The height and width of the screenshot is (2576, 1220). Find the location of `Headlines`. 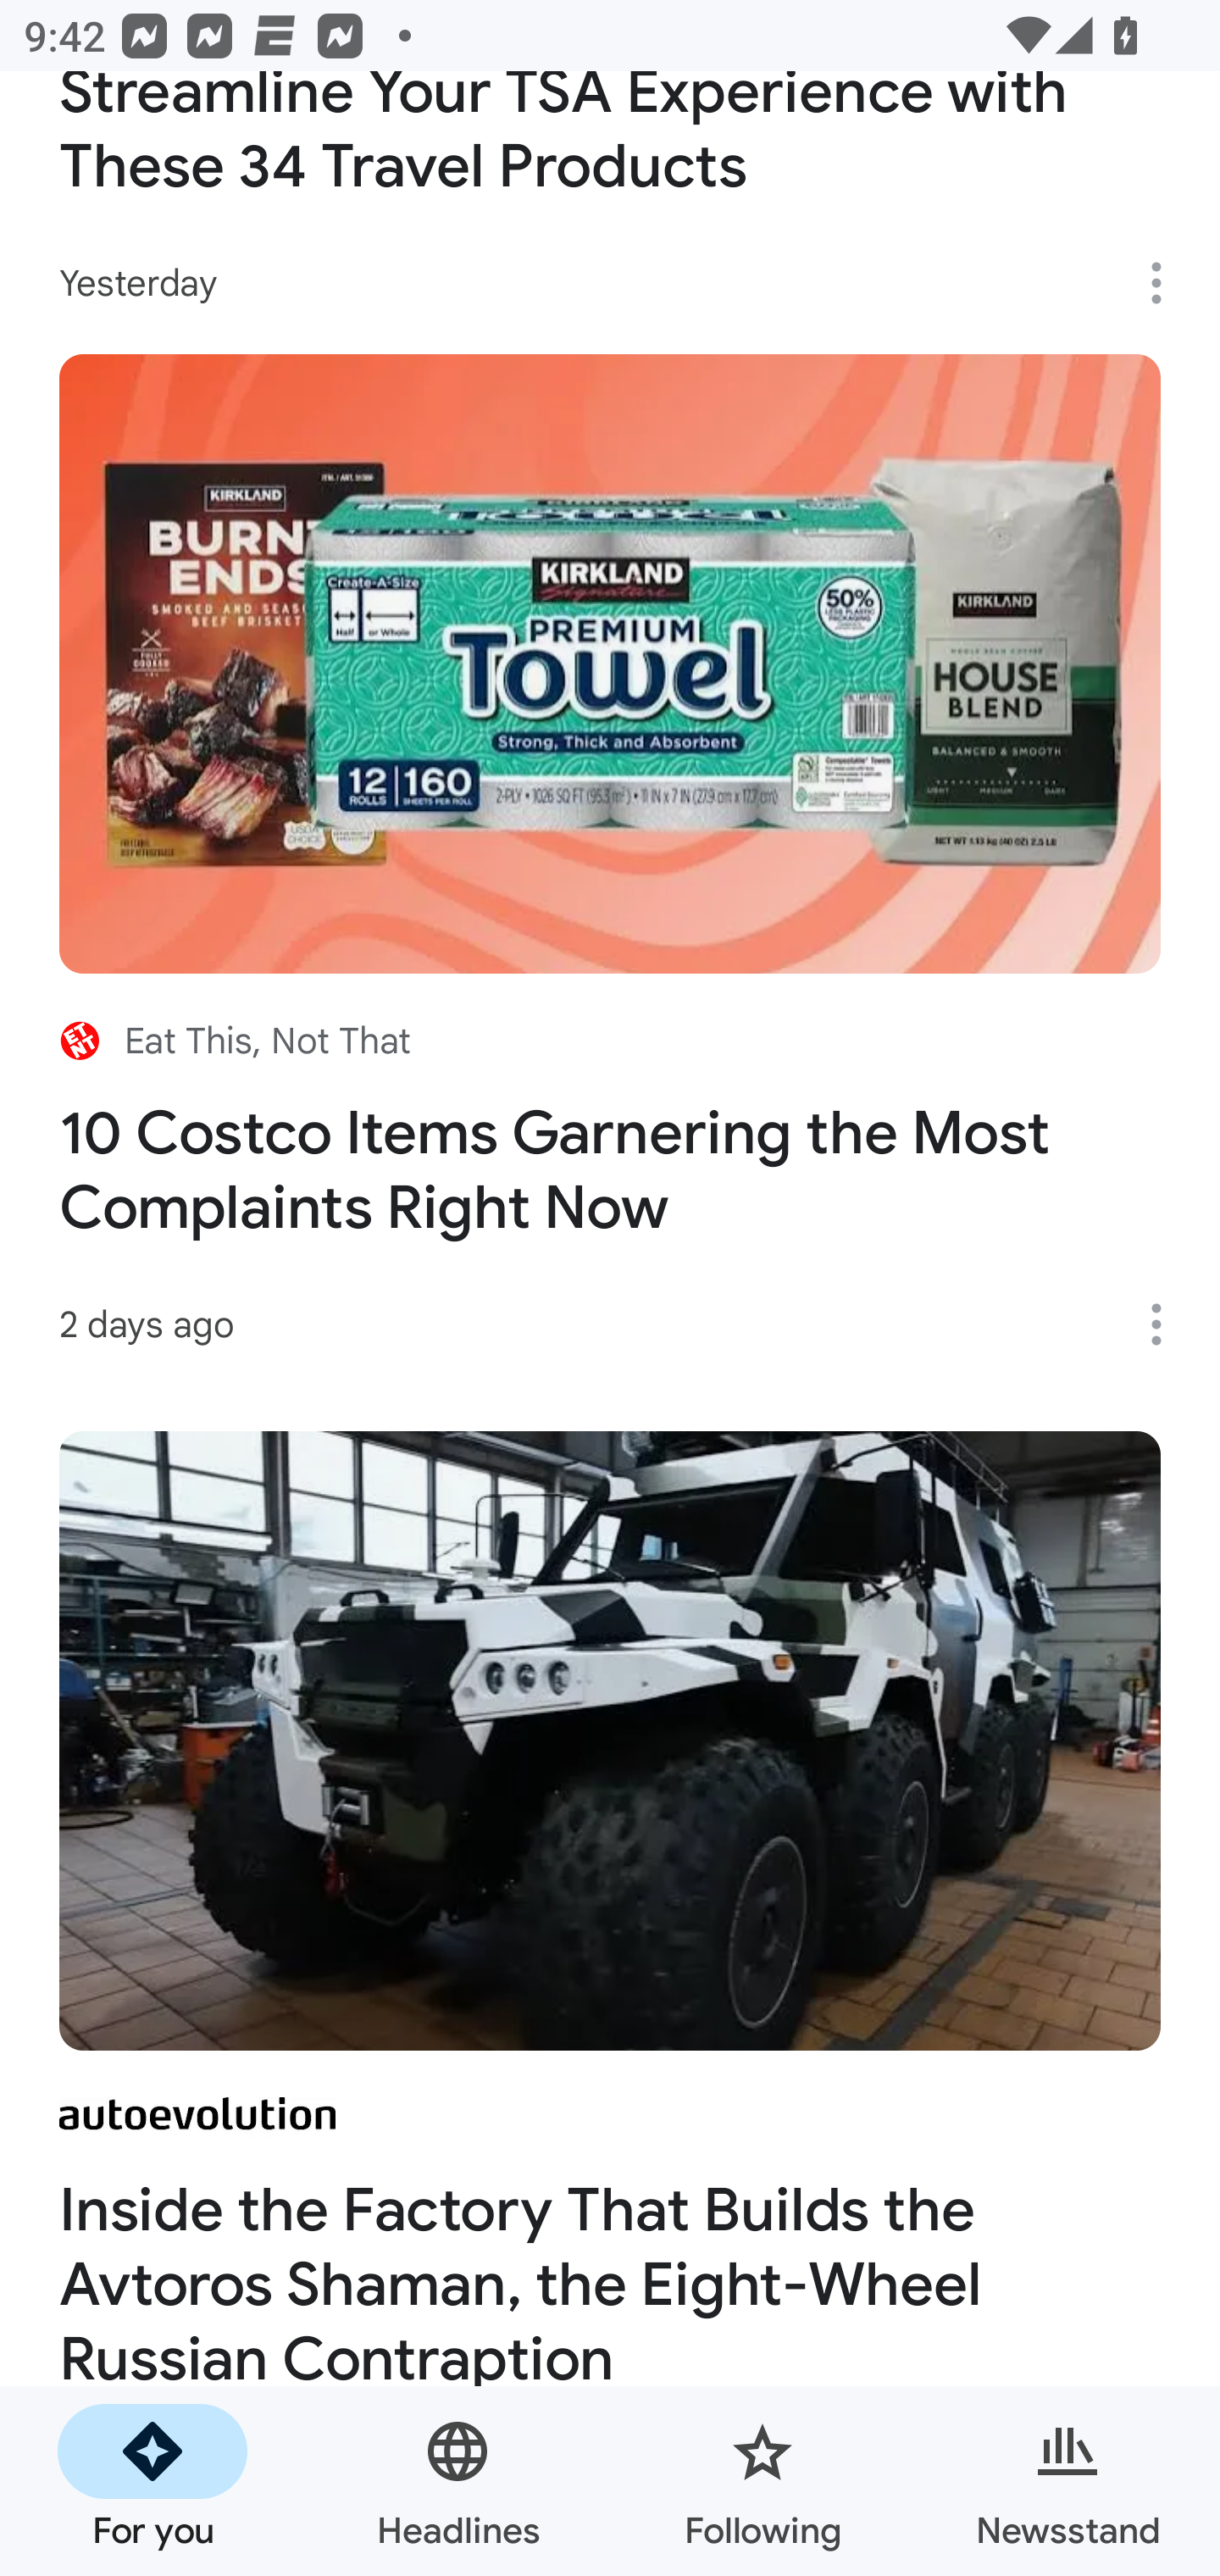

Headlines is located at coordinates (457, 2481).